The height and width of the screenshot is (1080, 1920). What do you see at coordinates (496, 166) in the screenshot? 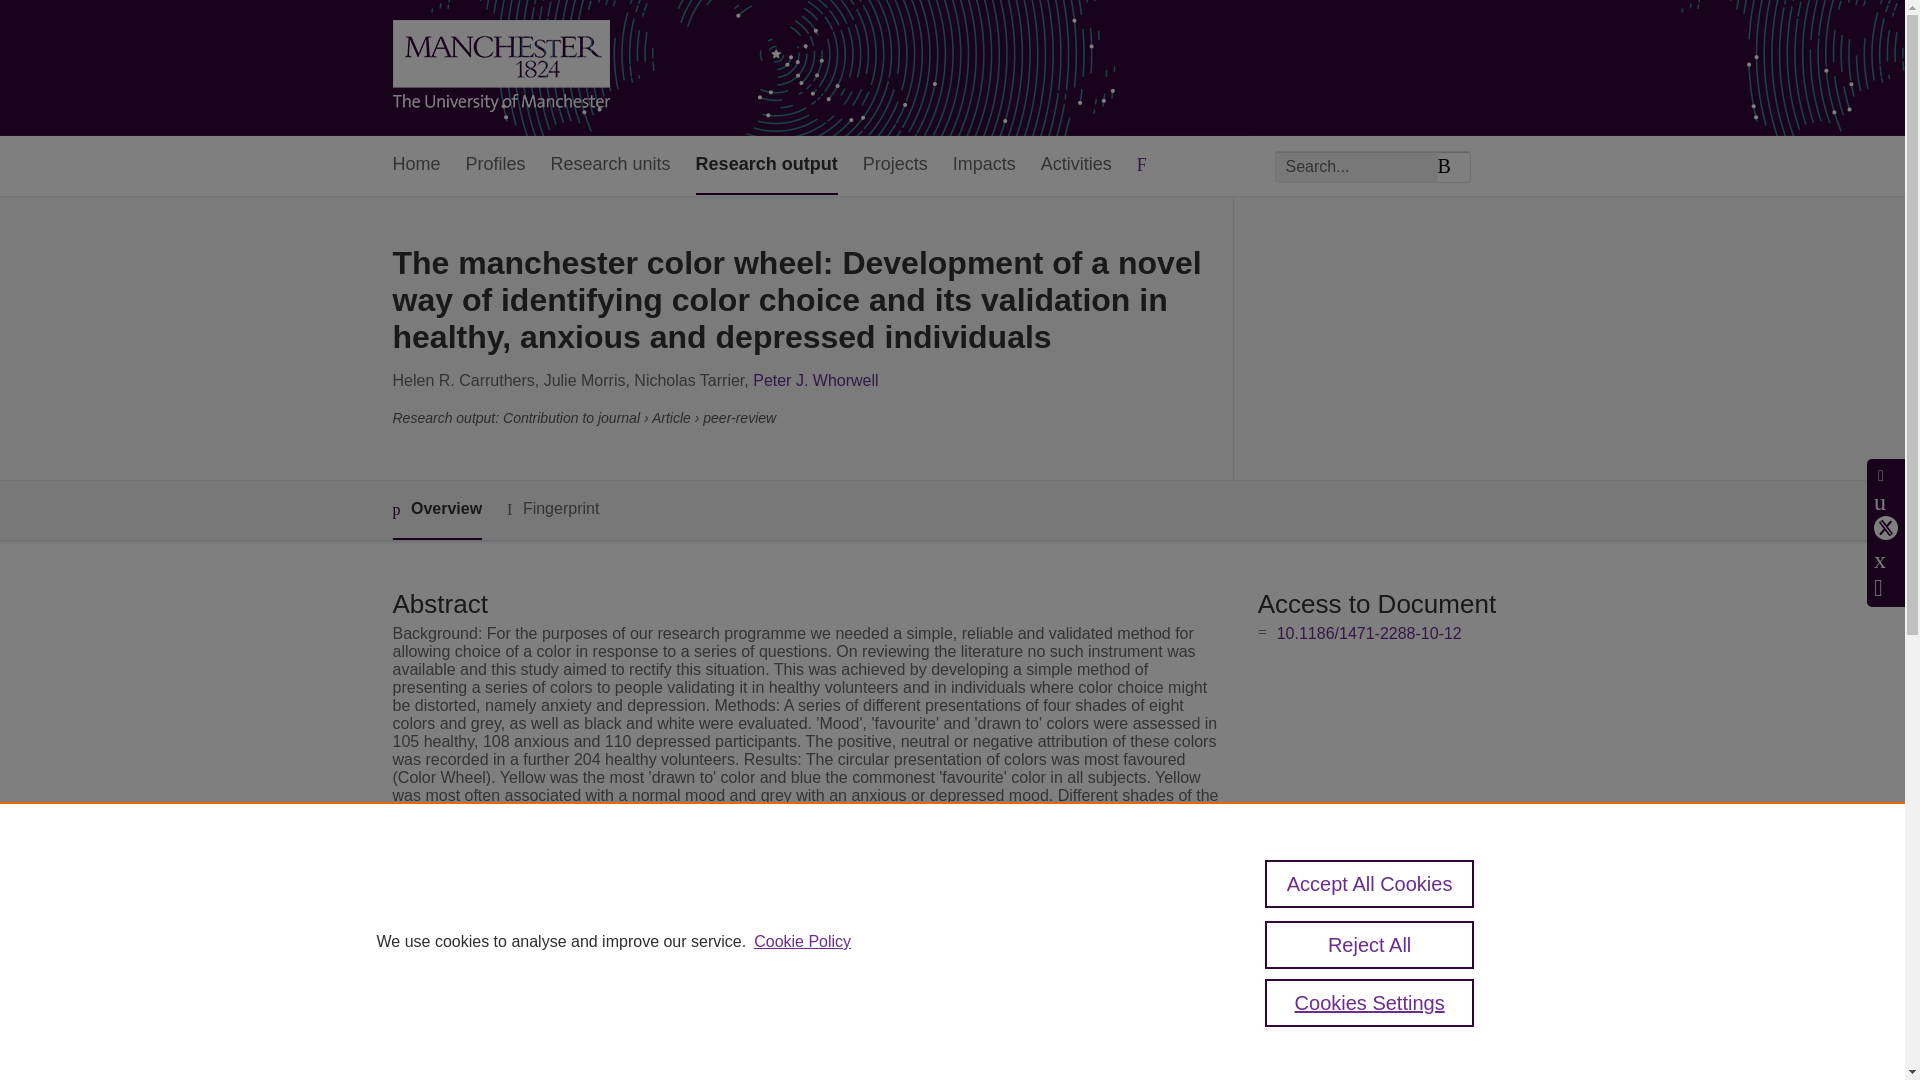
I see `Profiles` at bounding box center [496, 166].